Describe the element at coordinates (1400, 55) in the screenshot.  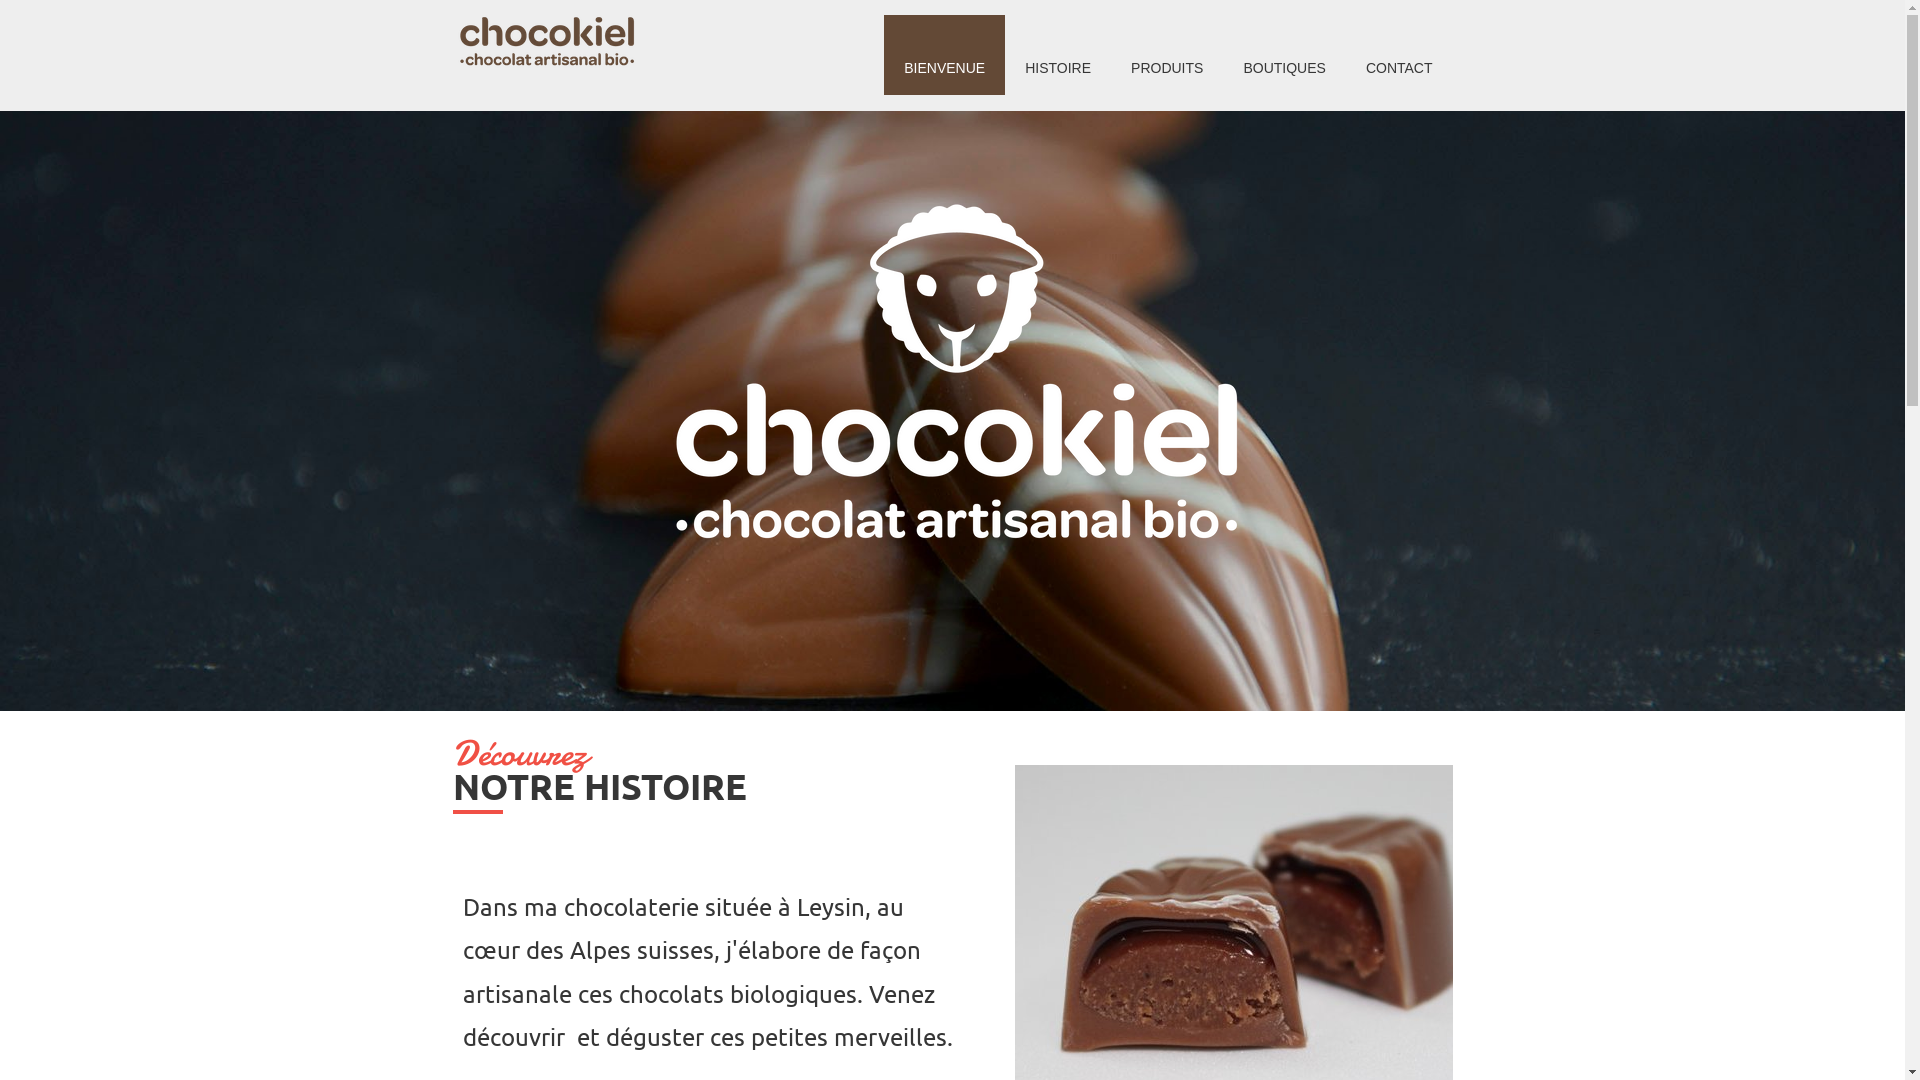
I see `CONTACT` at that location.